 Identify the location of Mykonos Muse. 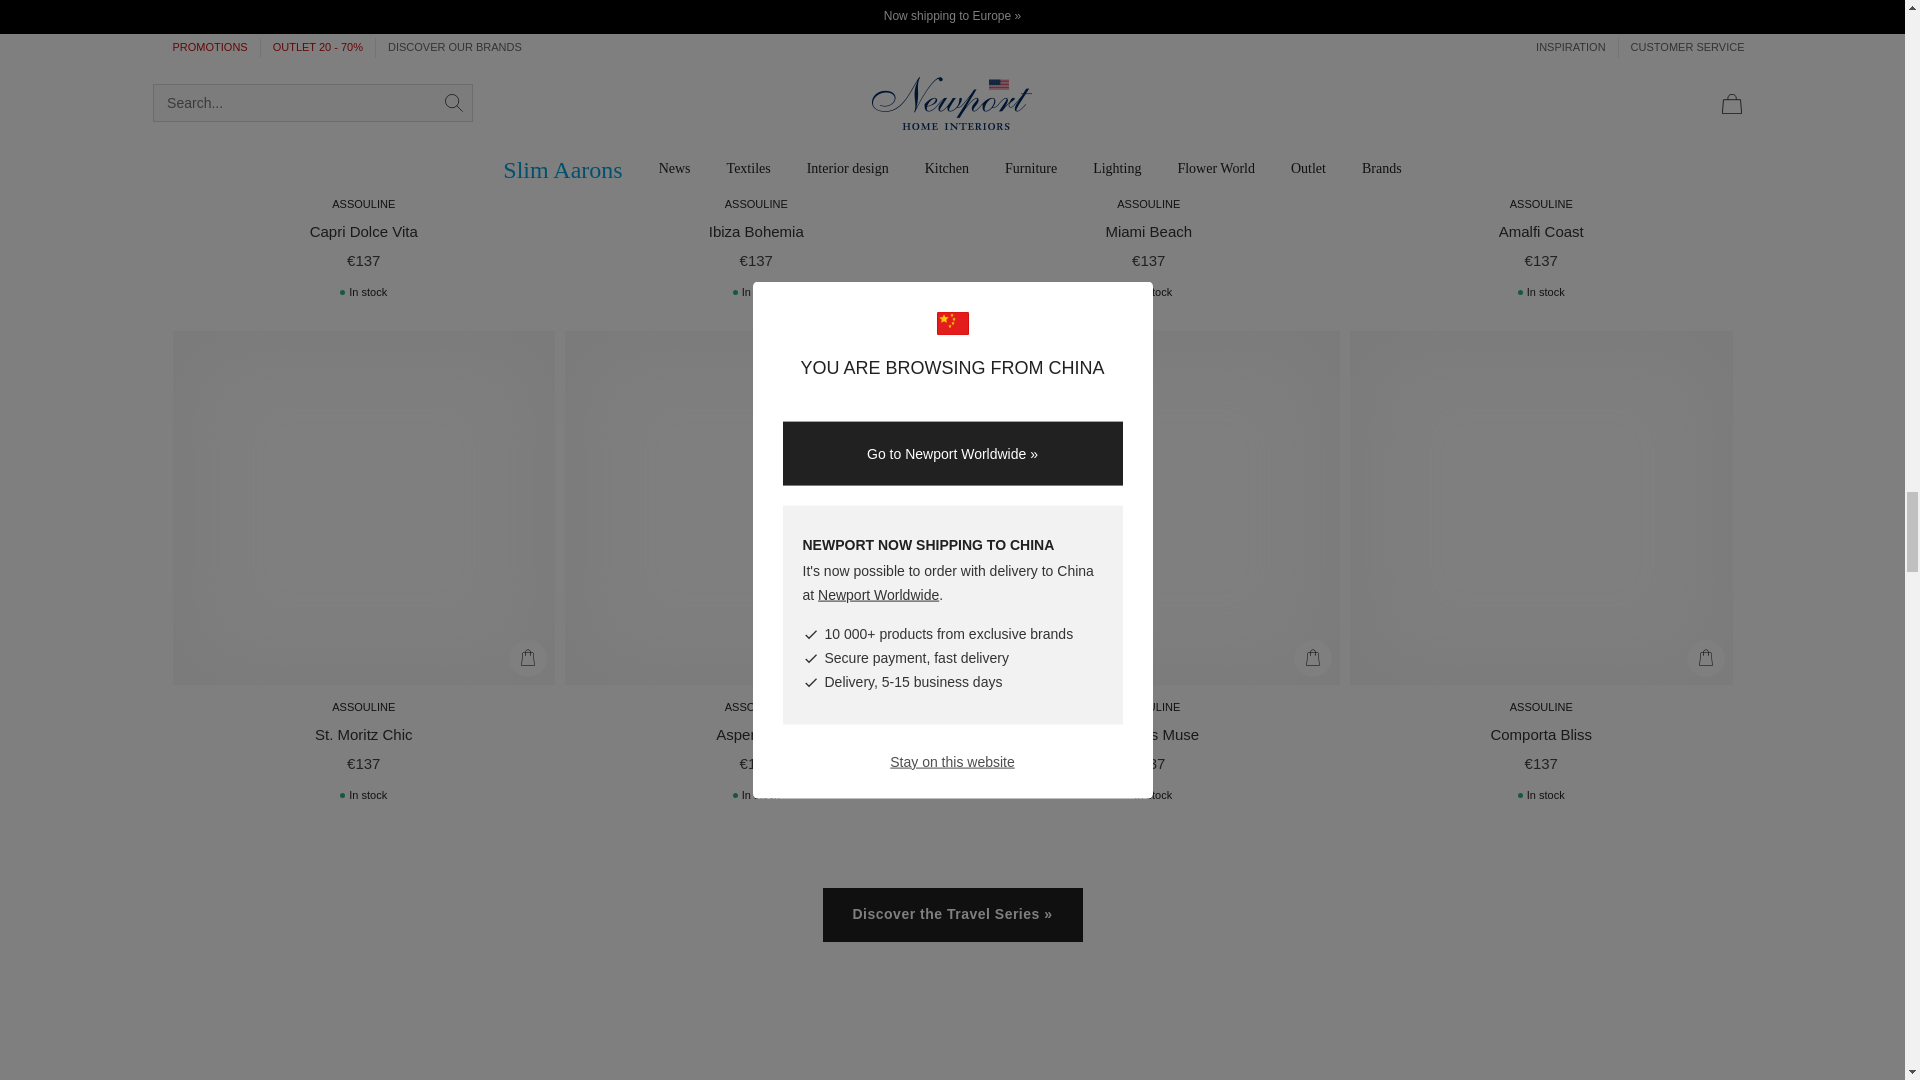
(1148, 734).